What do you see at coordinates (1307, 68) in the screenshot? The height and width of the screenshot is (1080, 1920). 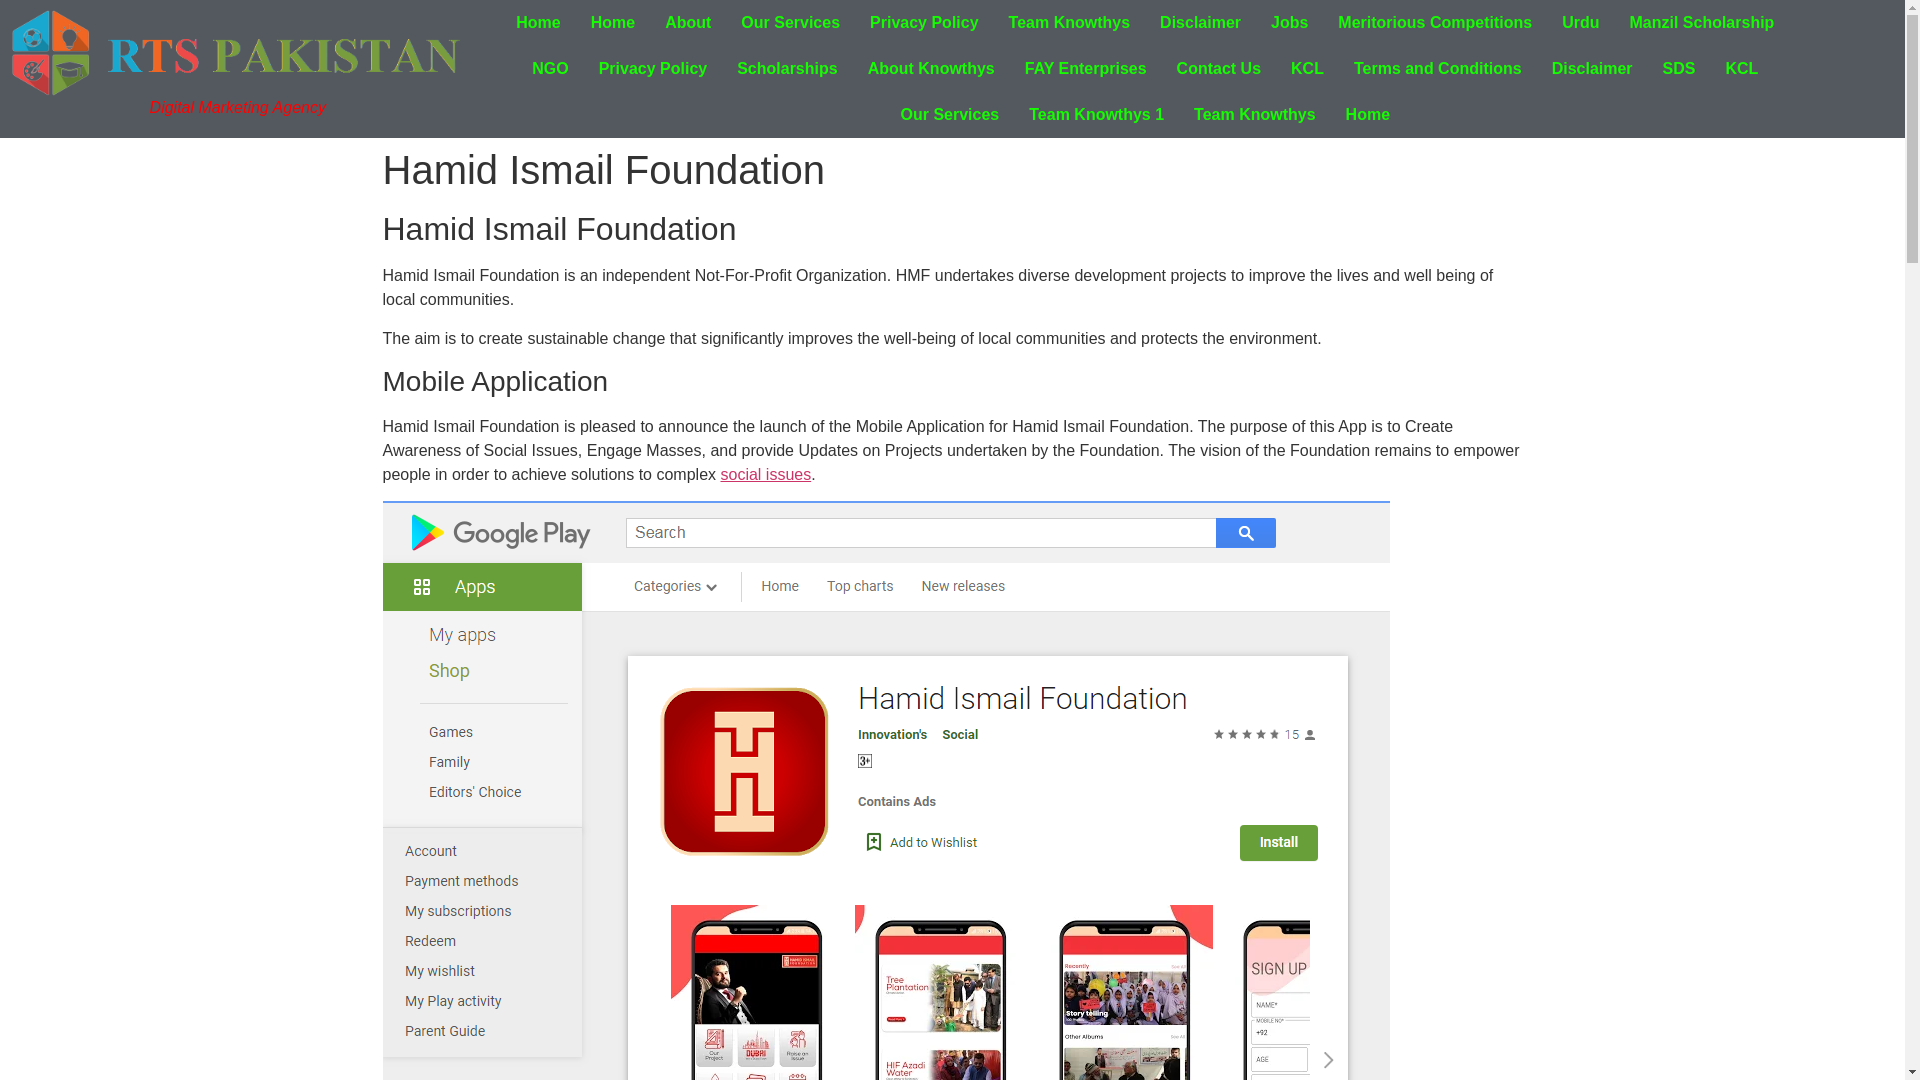 I see `KCL` at bounding box center [1307, 68].